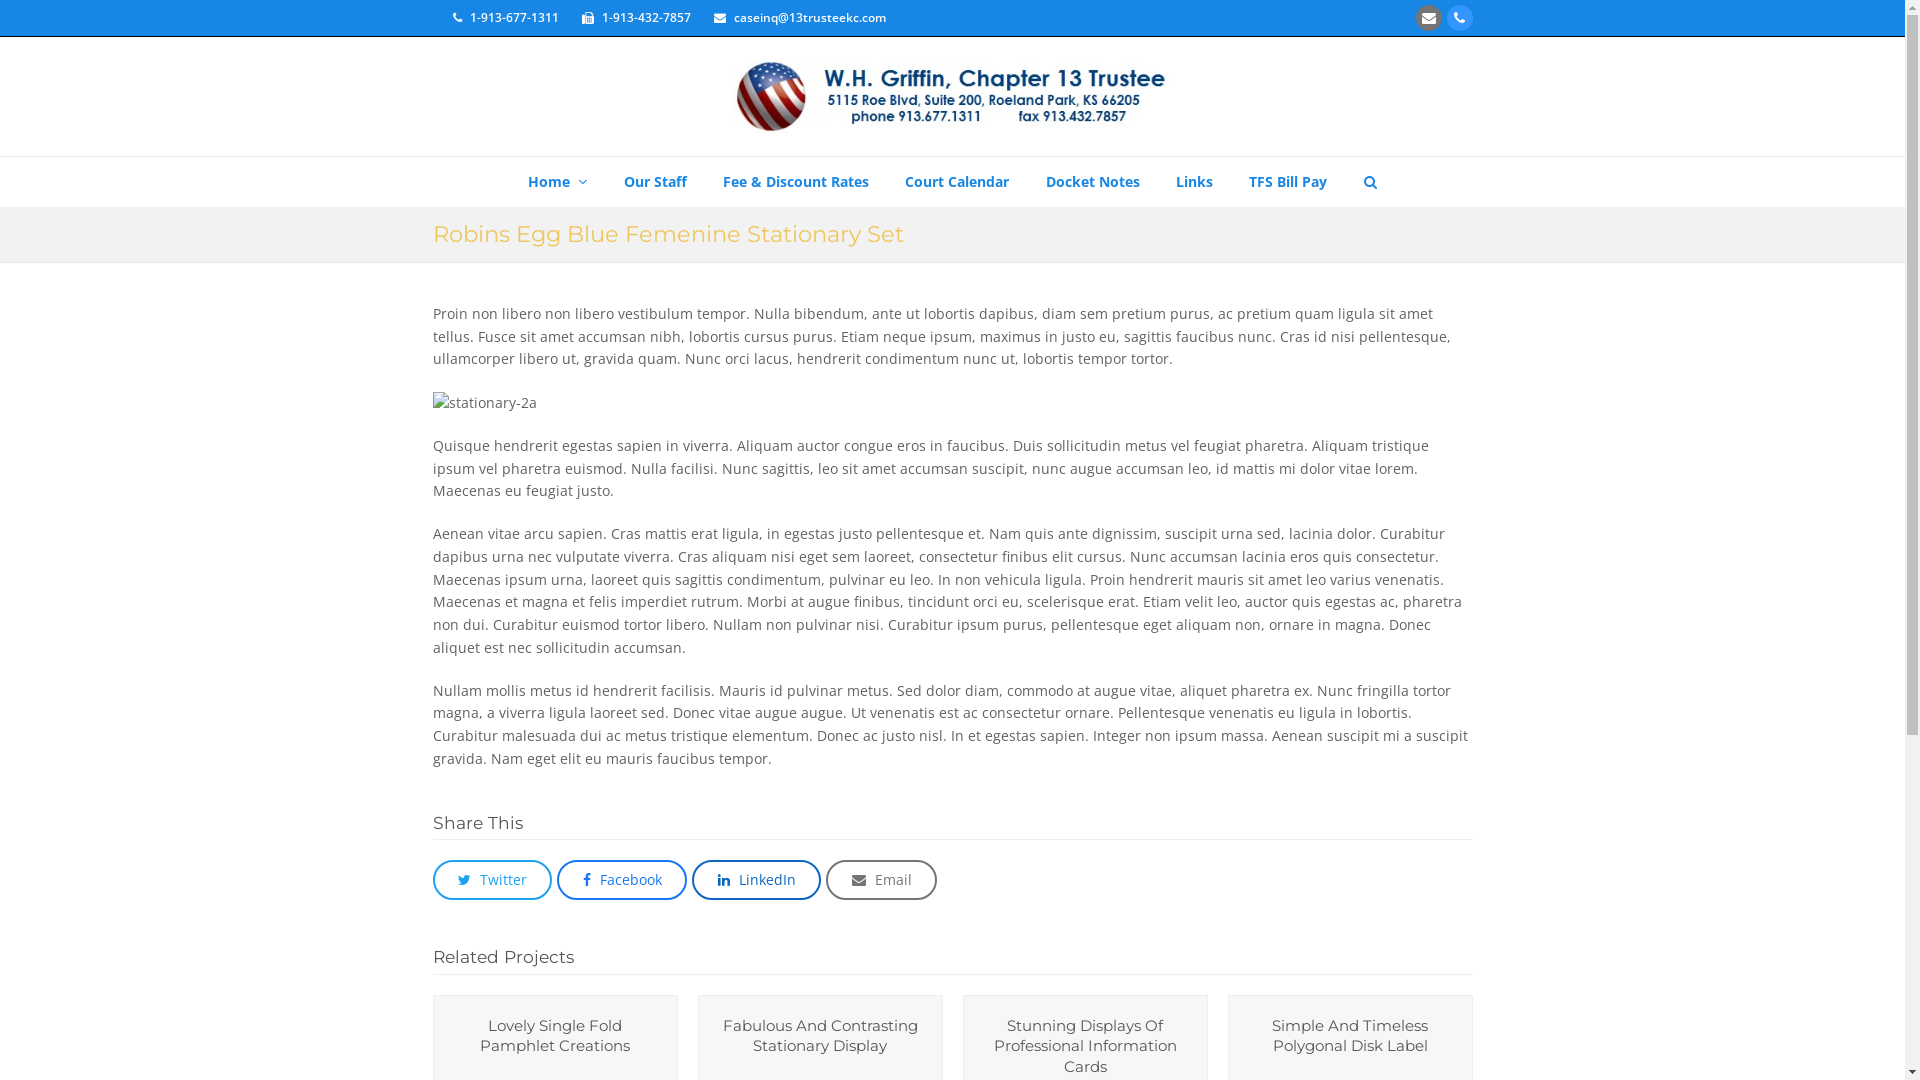 The height and width of the screenshot is (1080, 1920). Describe the element at coordinates (1459, 18) in the screenshot. I see `Phone` at that location.